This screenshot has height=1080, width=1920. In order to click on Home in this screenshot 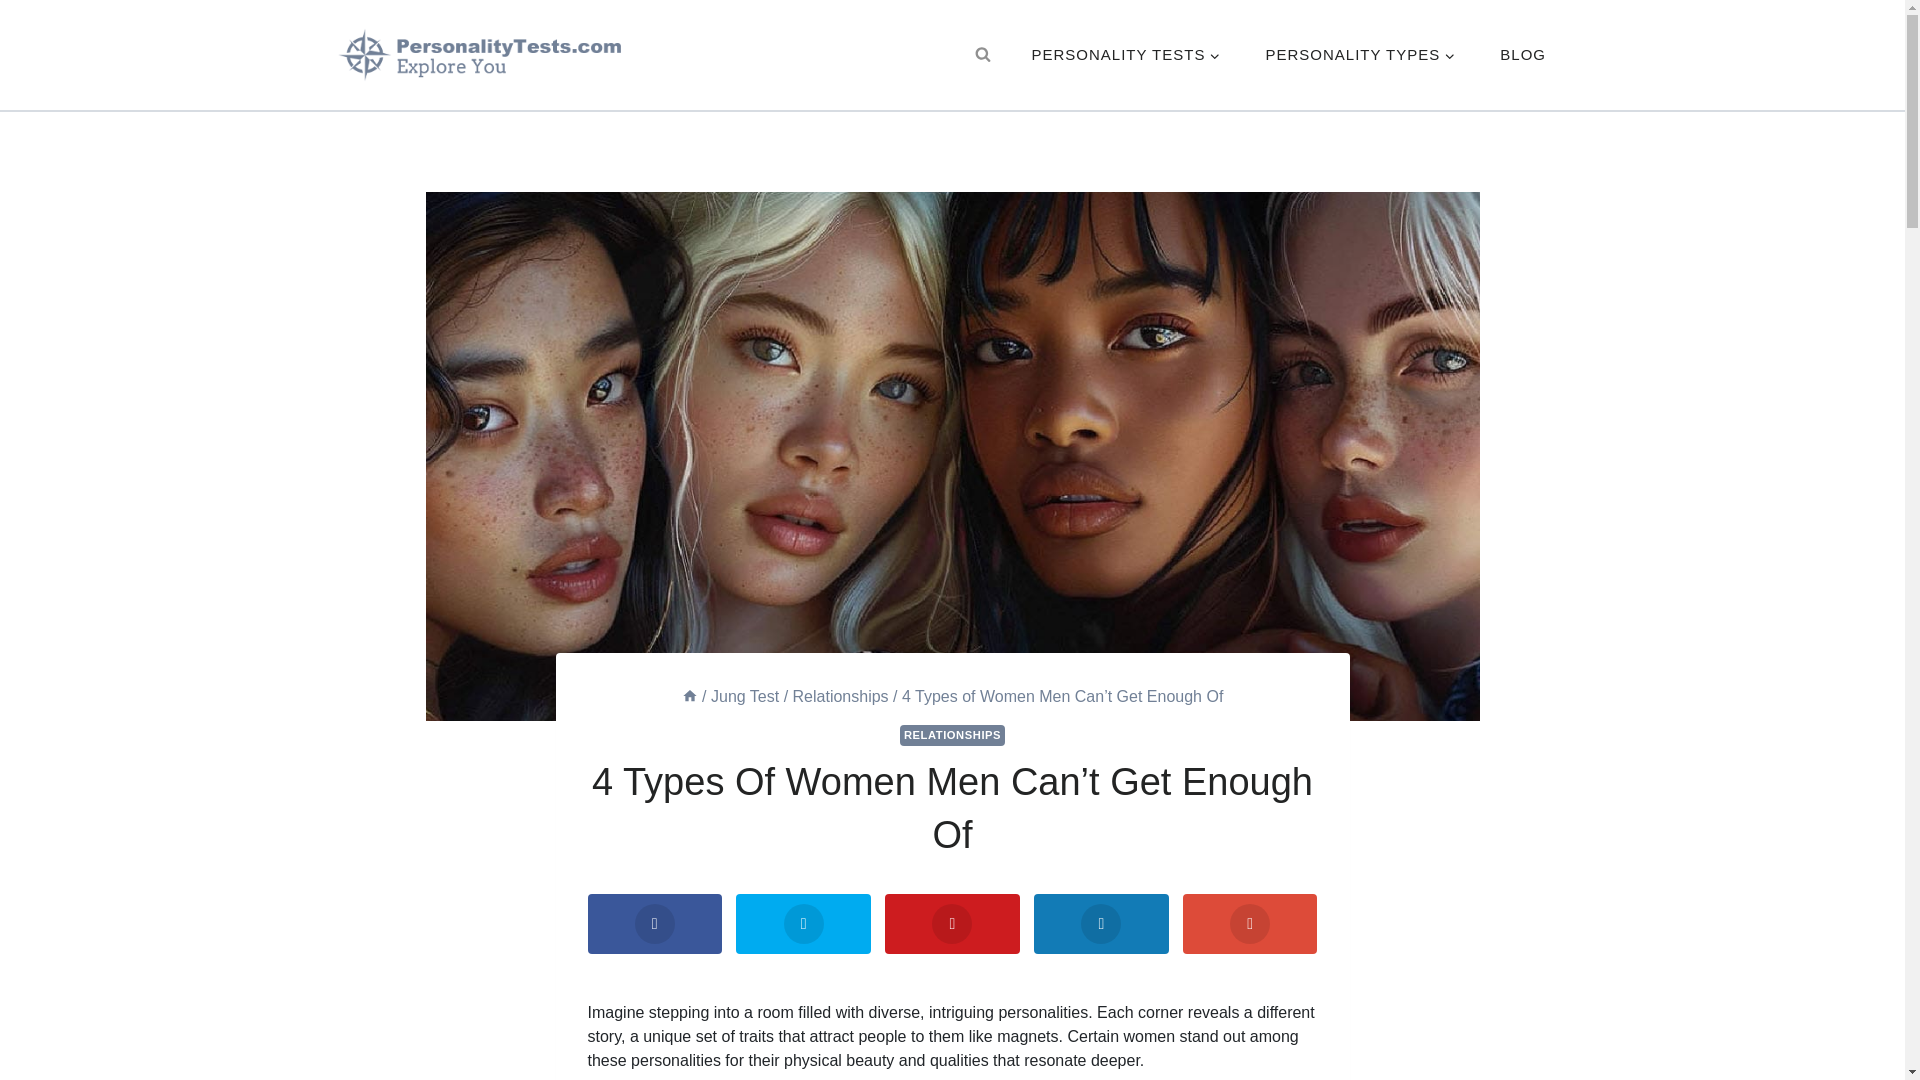, I will do `click(690, 696)`.